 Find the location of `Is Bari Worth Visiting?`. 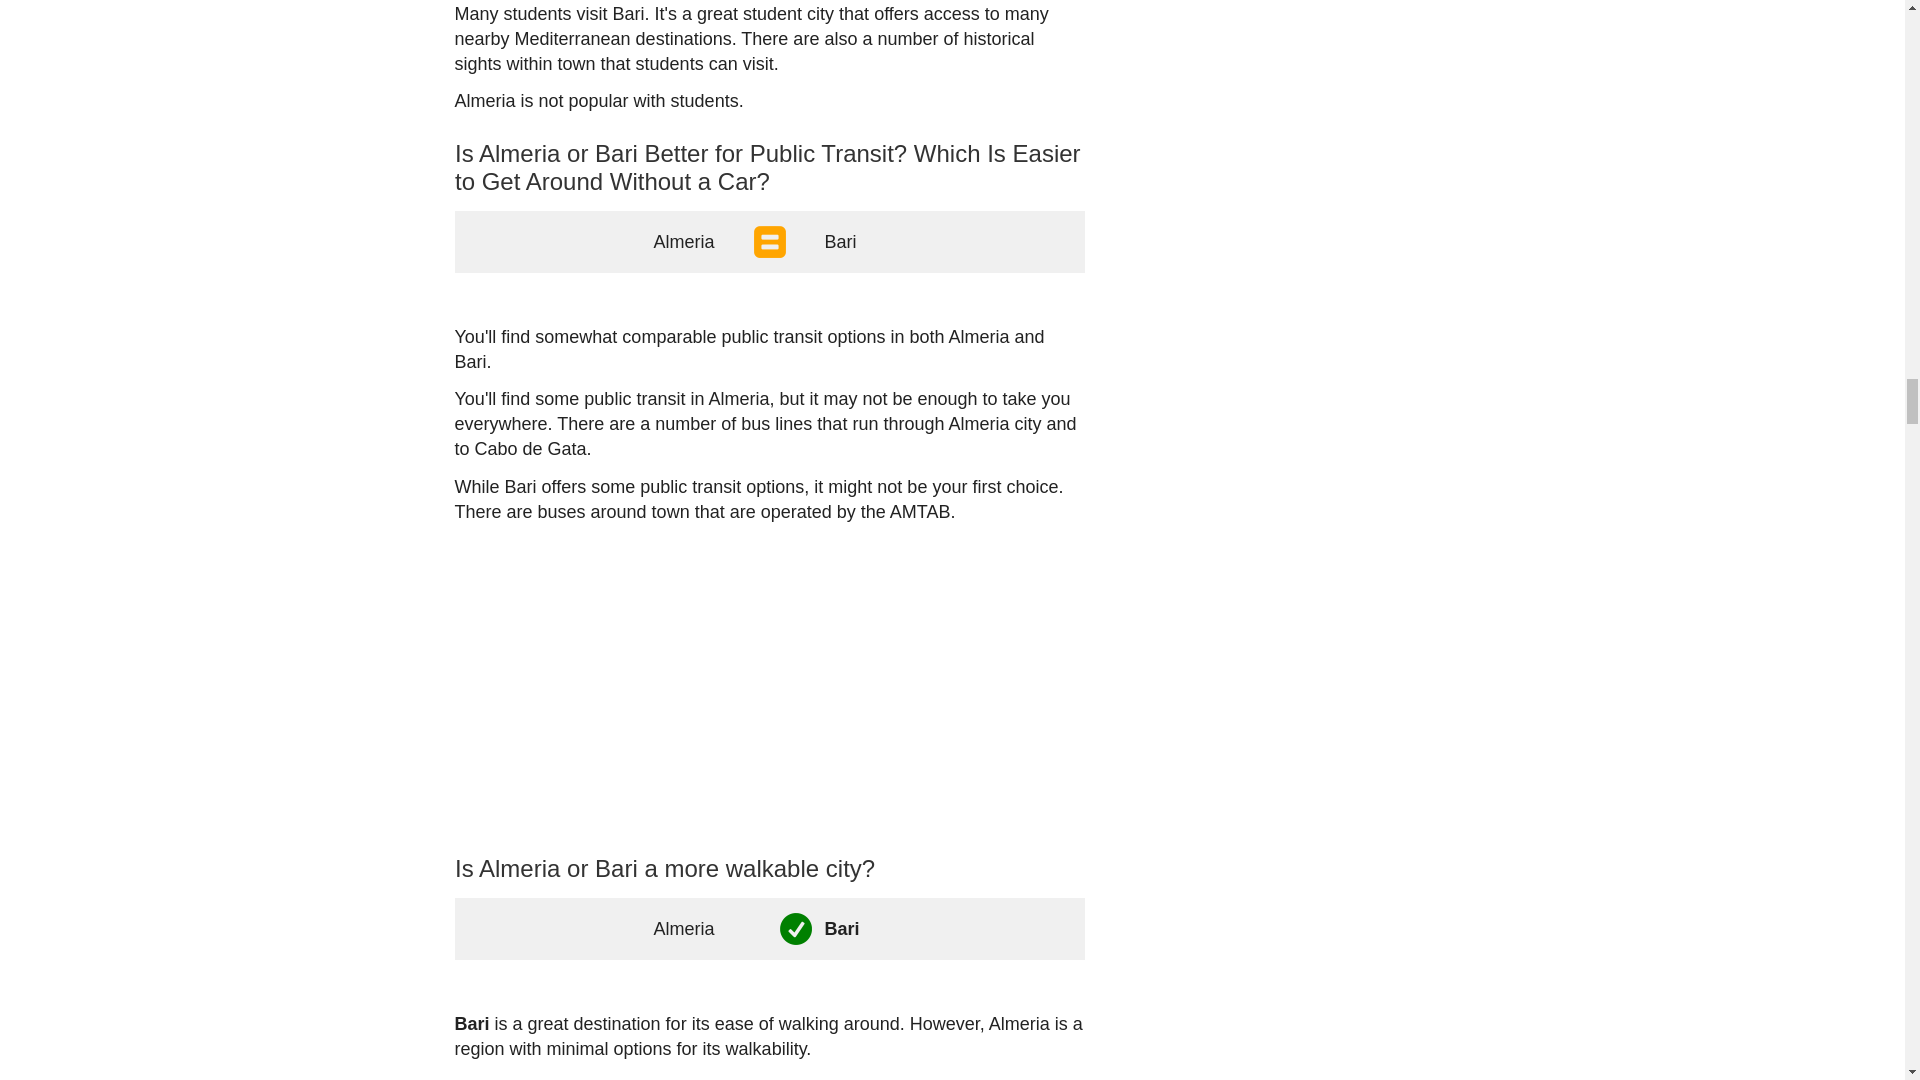

Is Bari Worth Visiting? is located at coordinates (754, 800).